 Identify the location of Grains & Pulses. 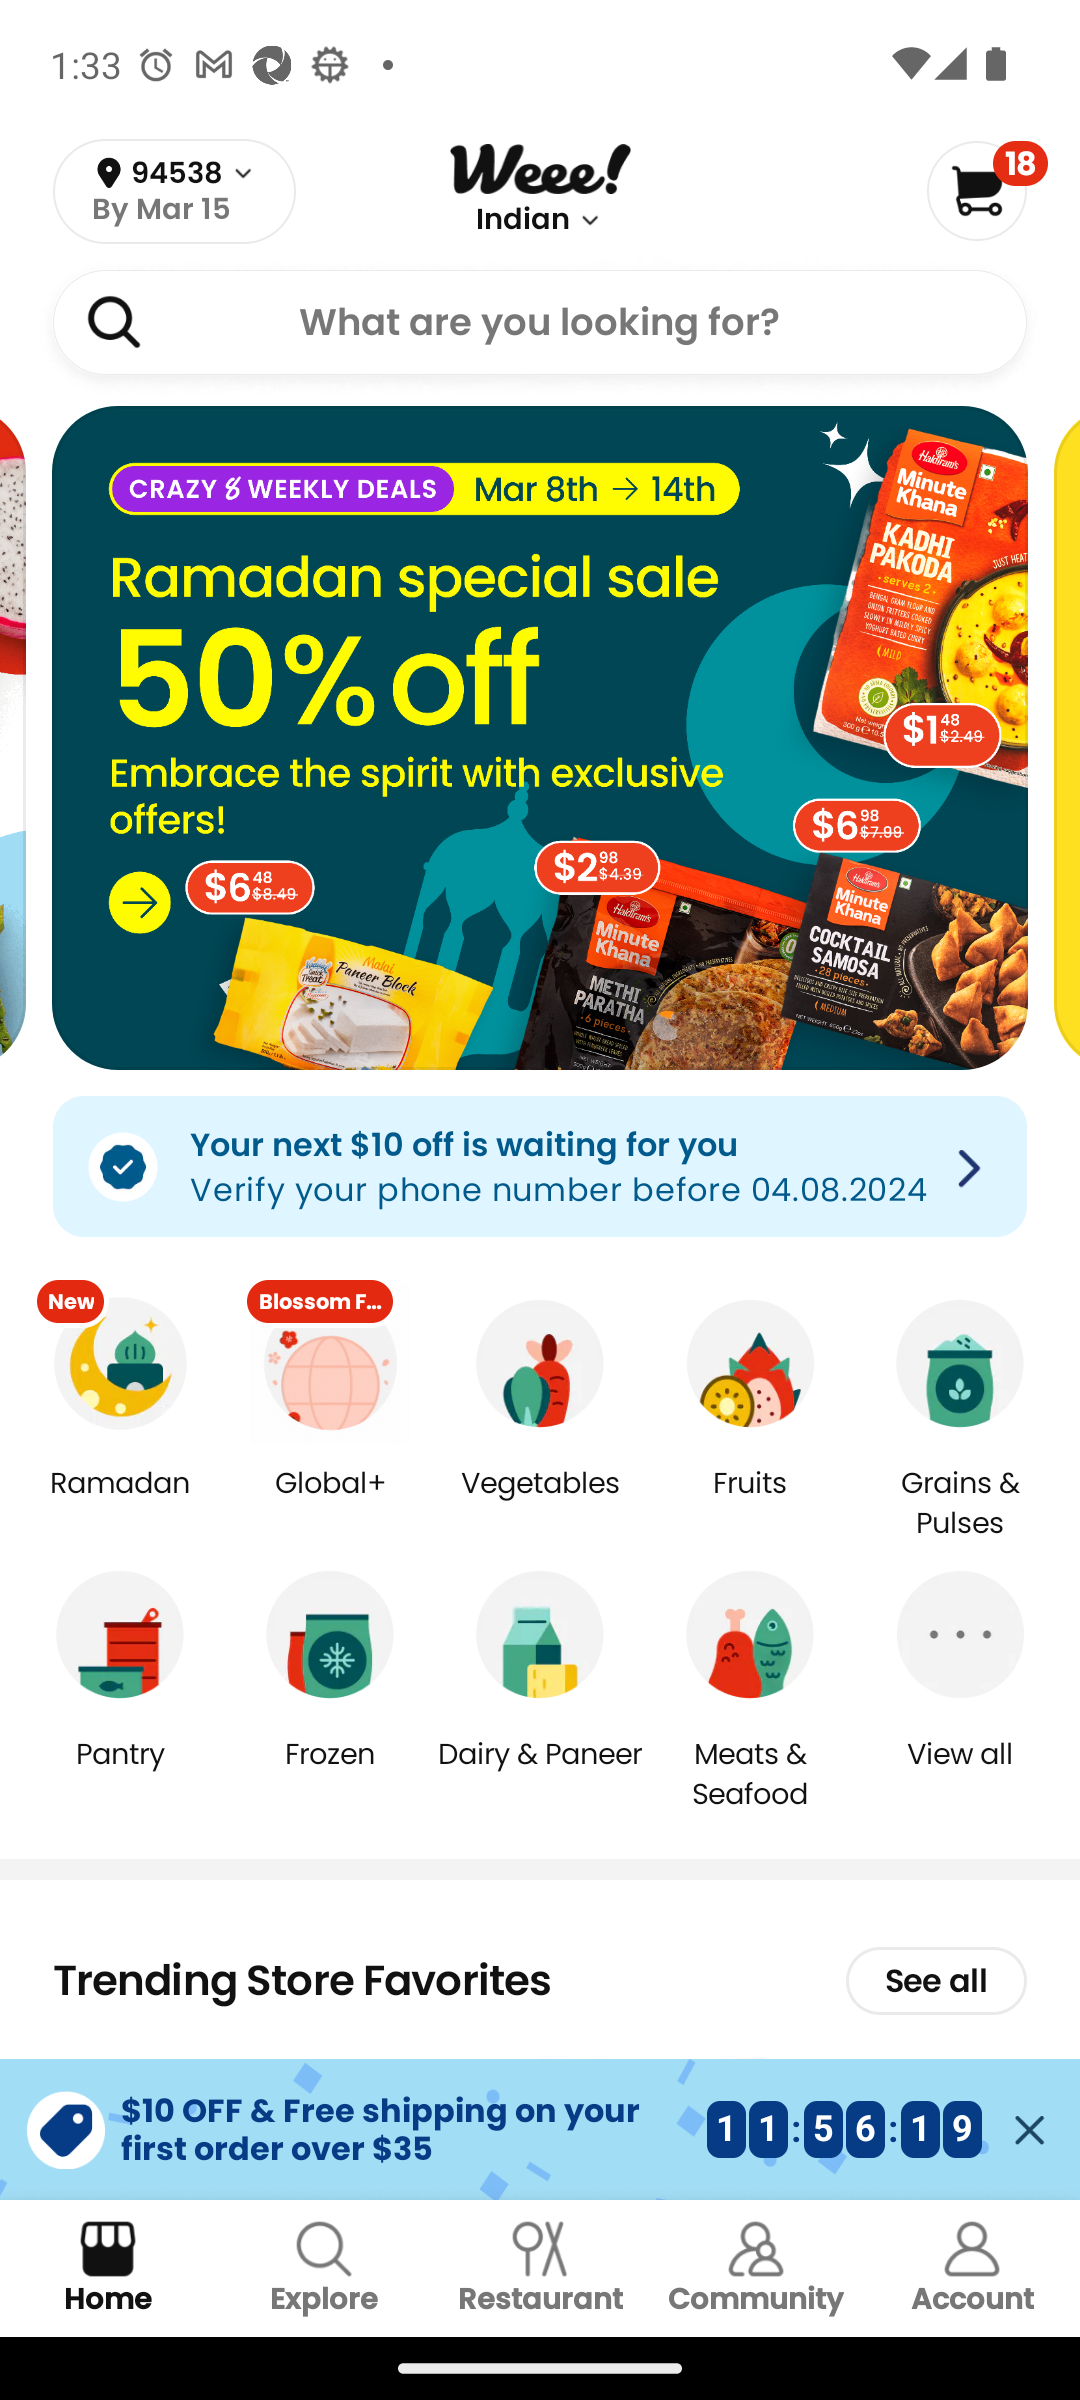
(960, 1504).